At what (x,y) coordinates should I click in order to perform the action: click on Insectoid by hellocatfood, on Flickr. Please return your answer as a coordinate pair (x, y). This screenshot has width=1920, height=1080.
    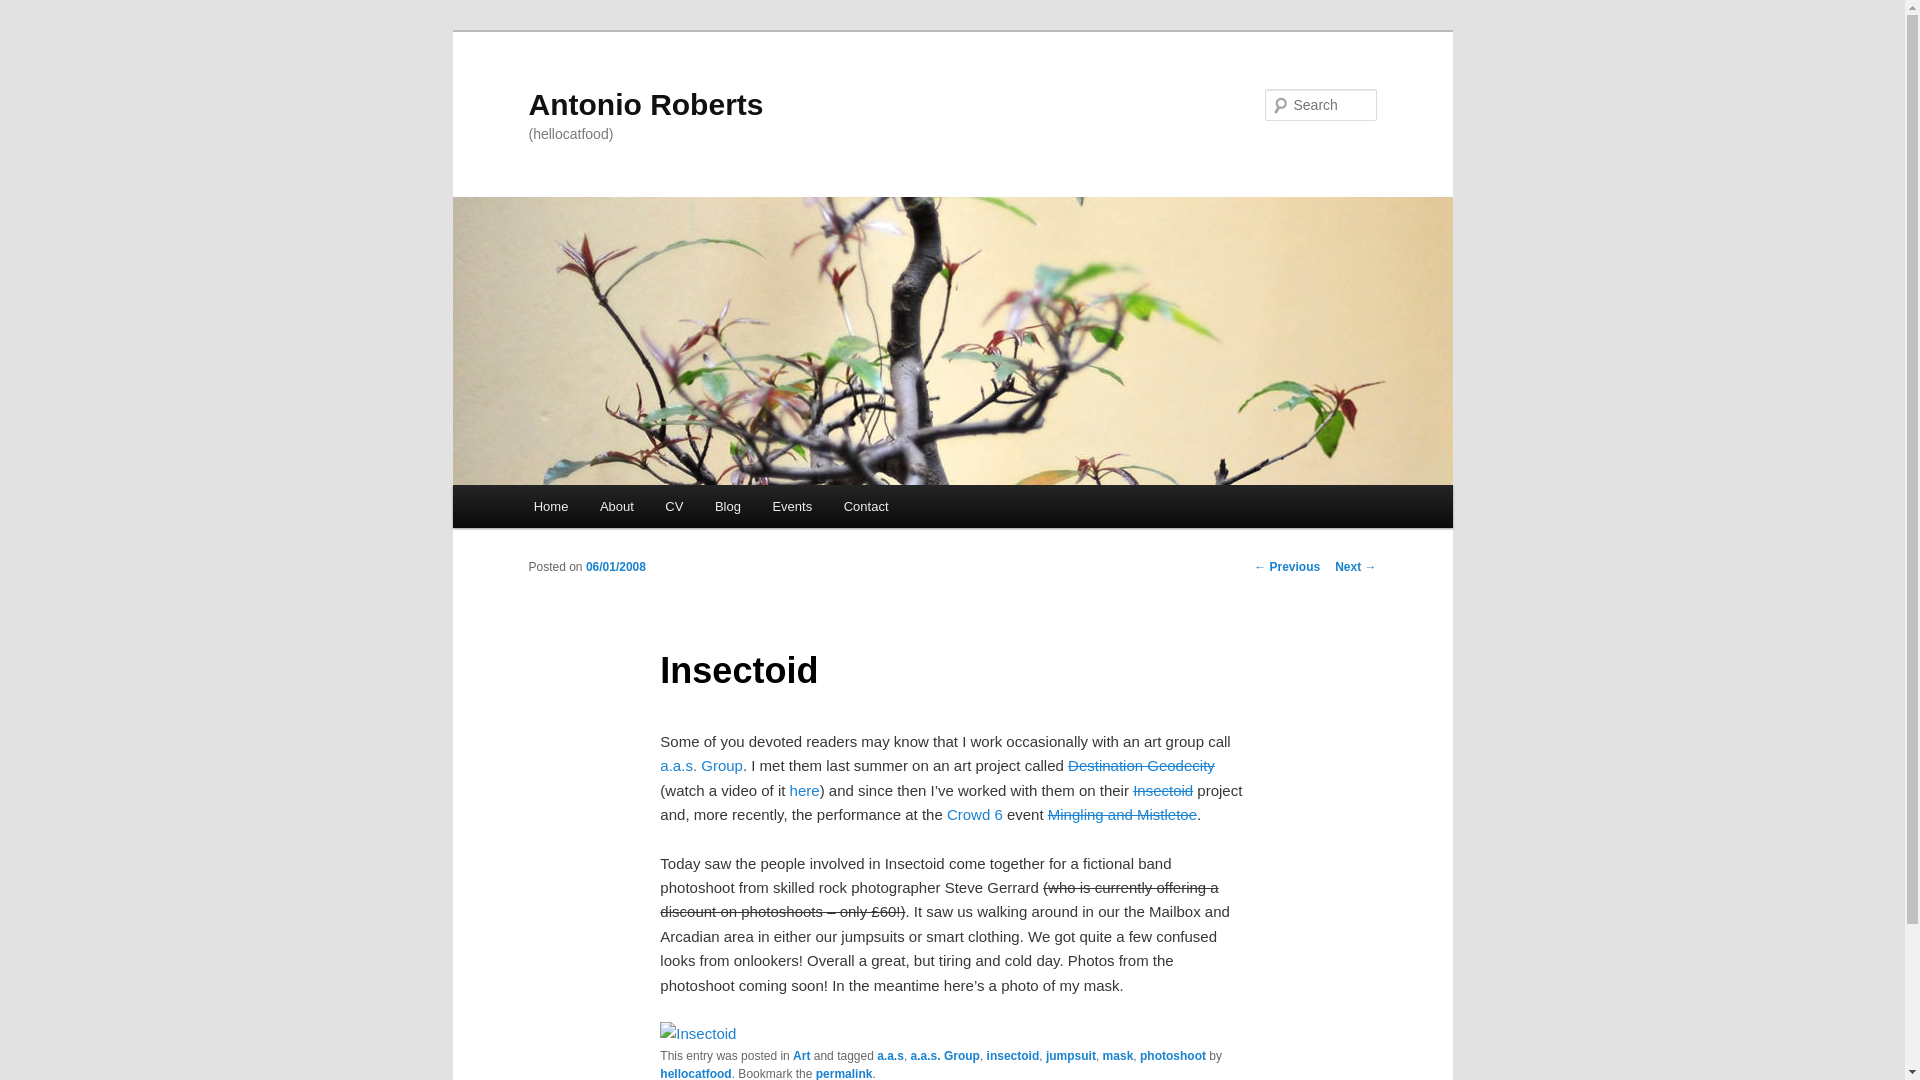
    Looking at the image, I should click on (698, 1033).